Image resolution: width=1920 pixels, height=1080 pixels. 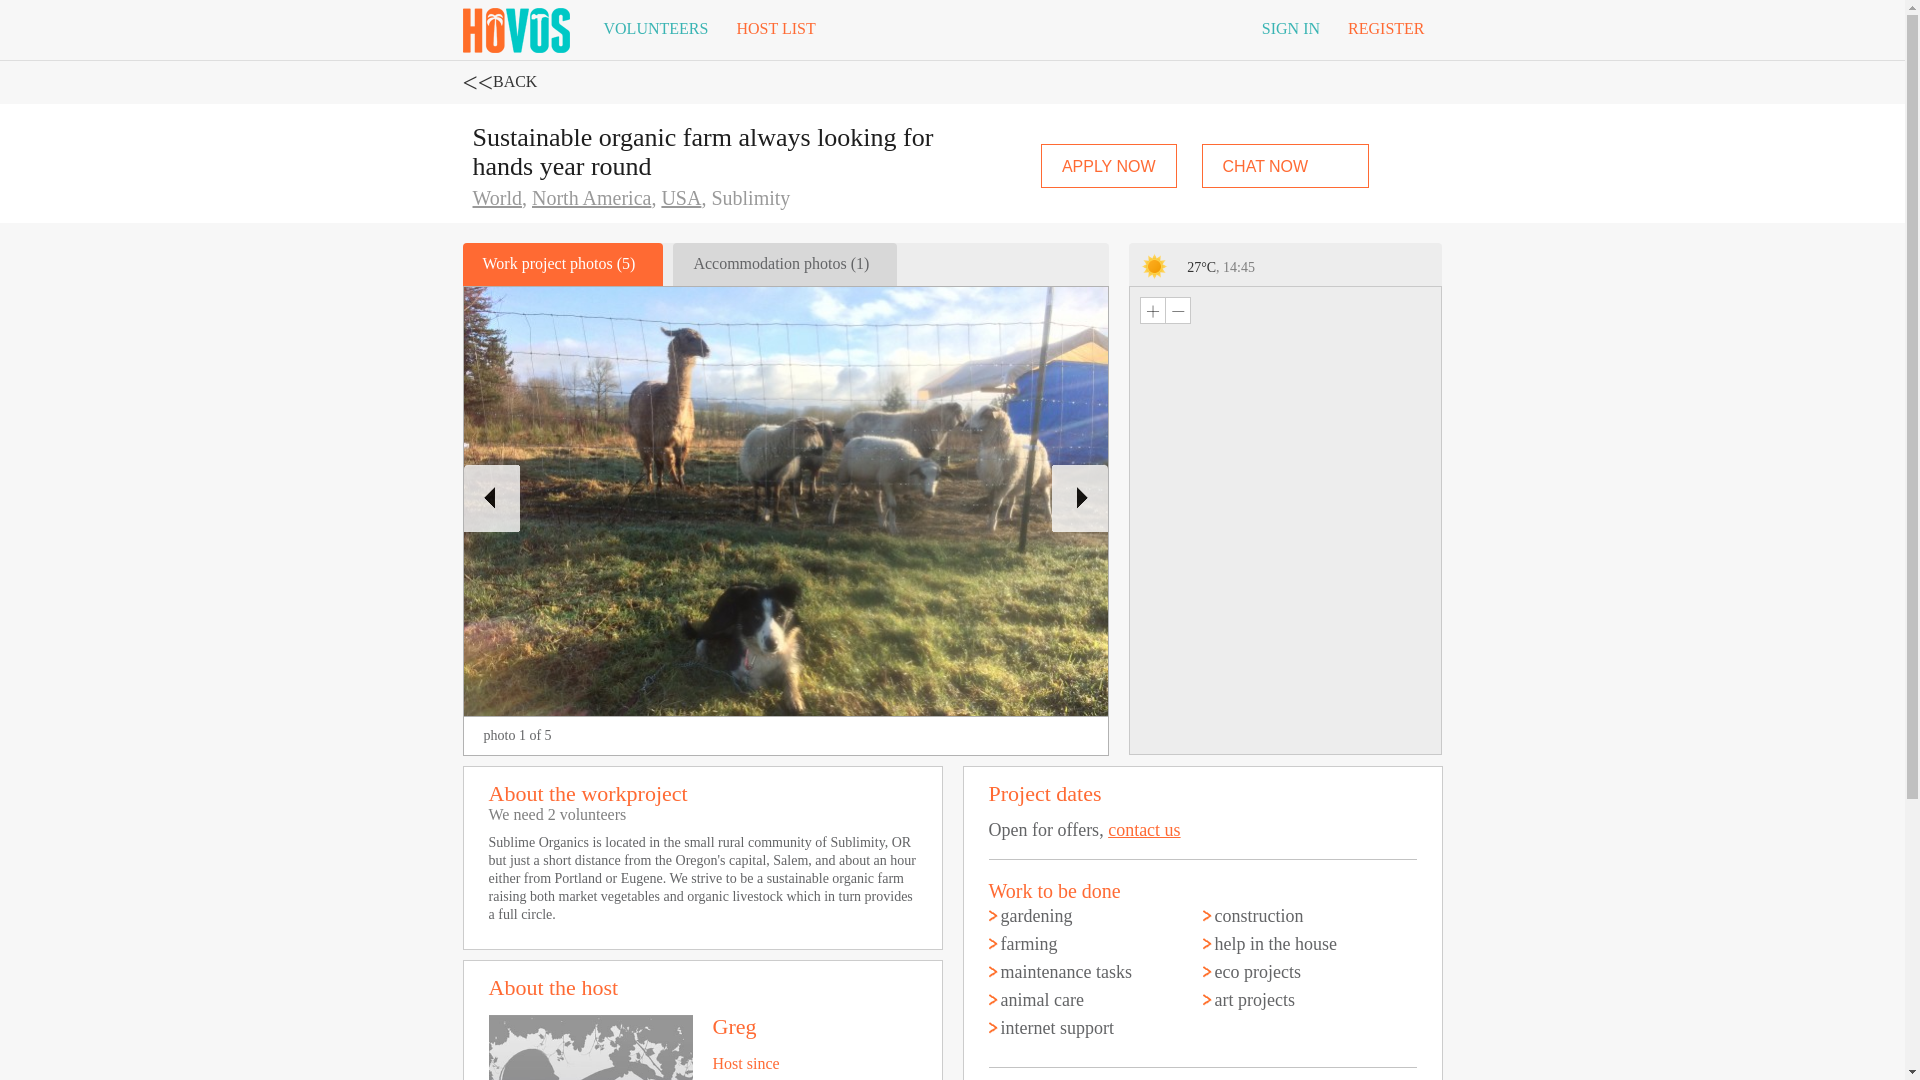 What do you see at coordinates (1291, 29) in the screenshot?
I see `SIGN IN` at bounding box center [1291, 29].